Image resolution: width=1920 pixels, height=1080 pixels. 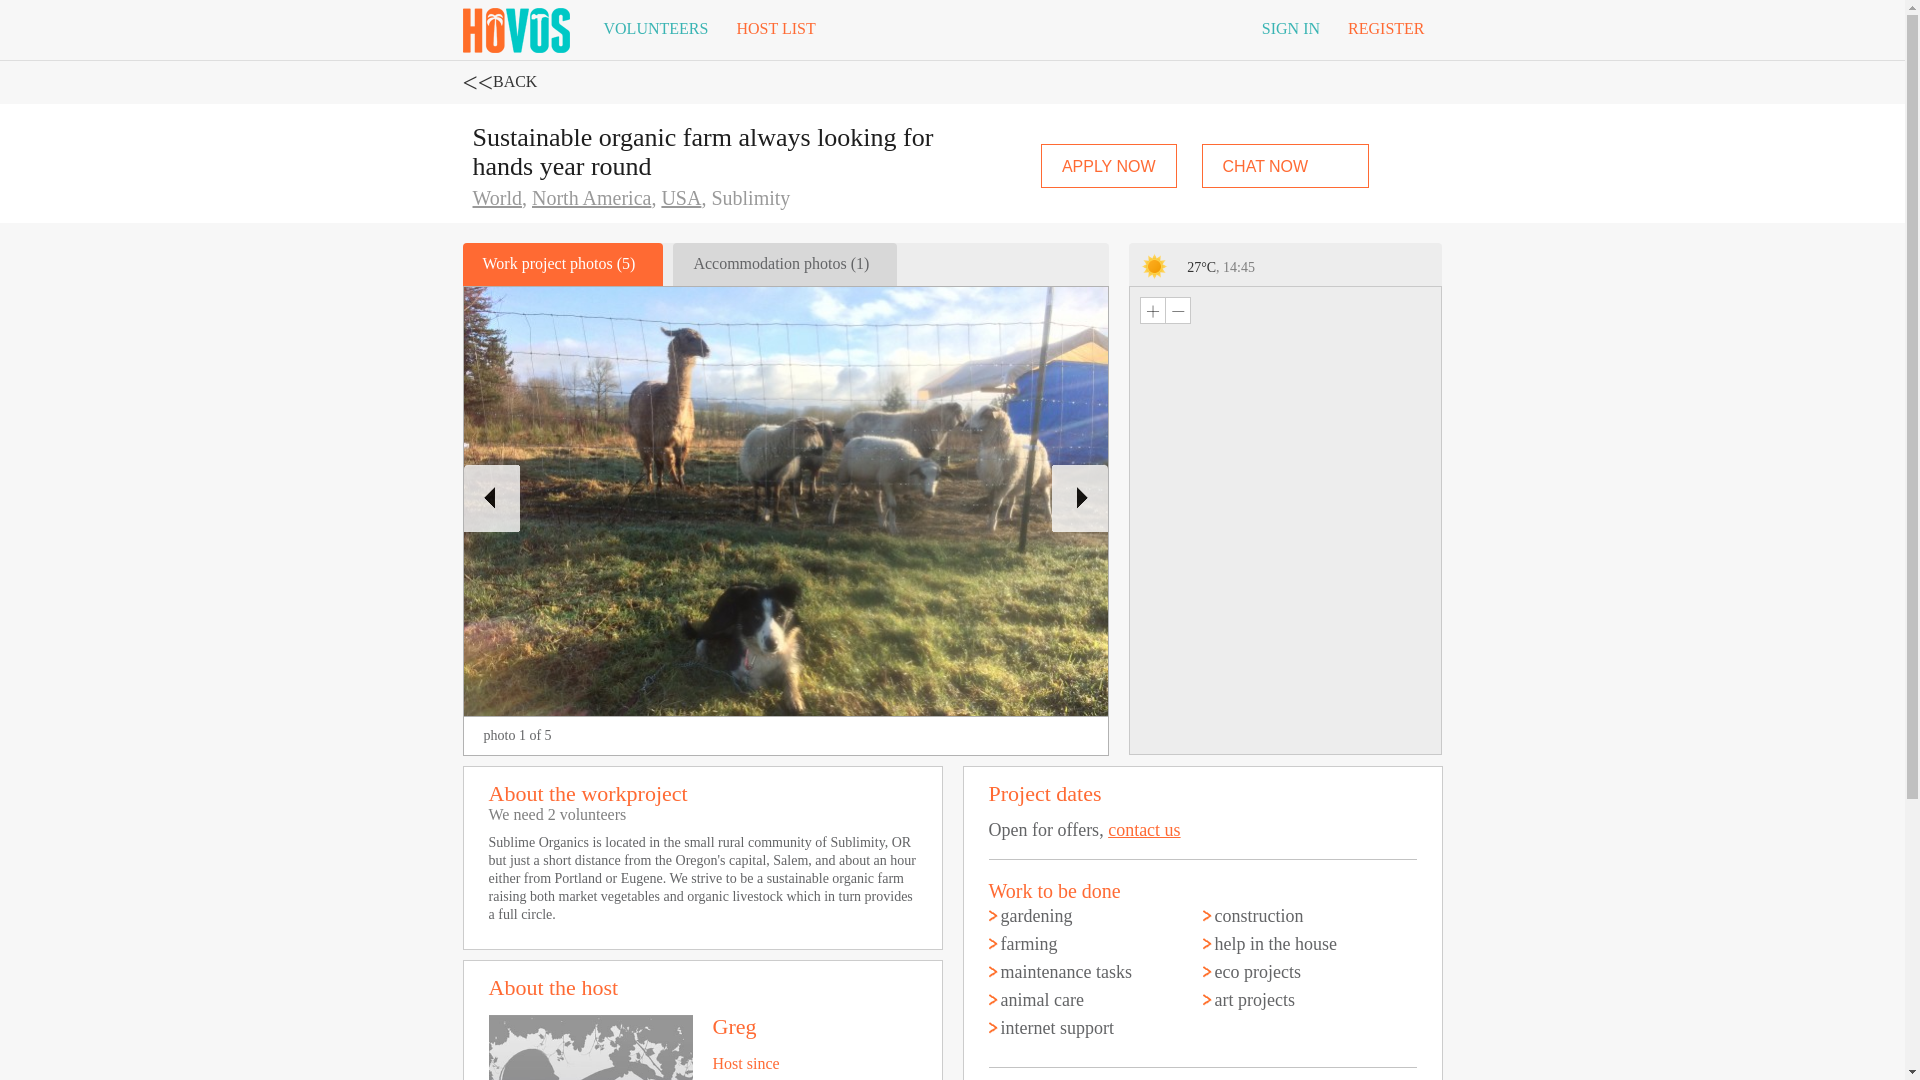 What do you see at coordinates (1291, 29) in the screenshot?
I see `SIGN IN` at bounding box center [1291, 29].